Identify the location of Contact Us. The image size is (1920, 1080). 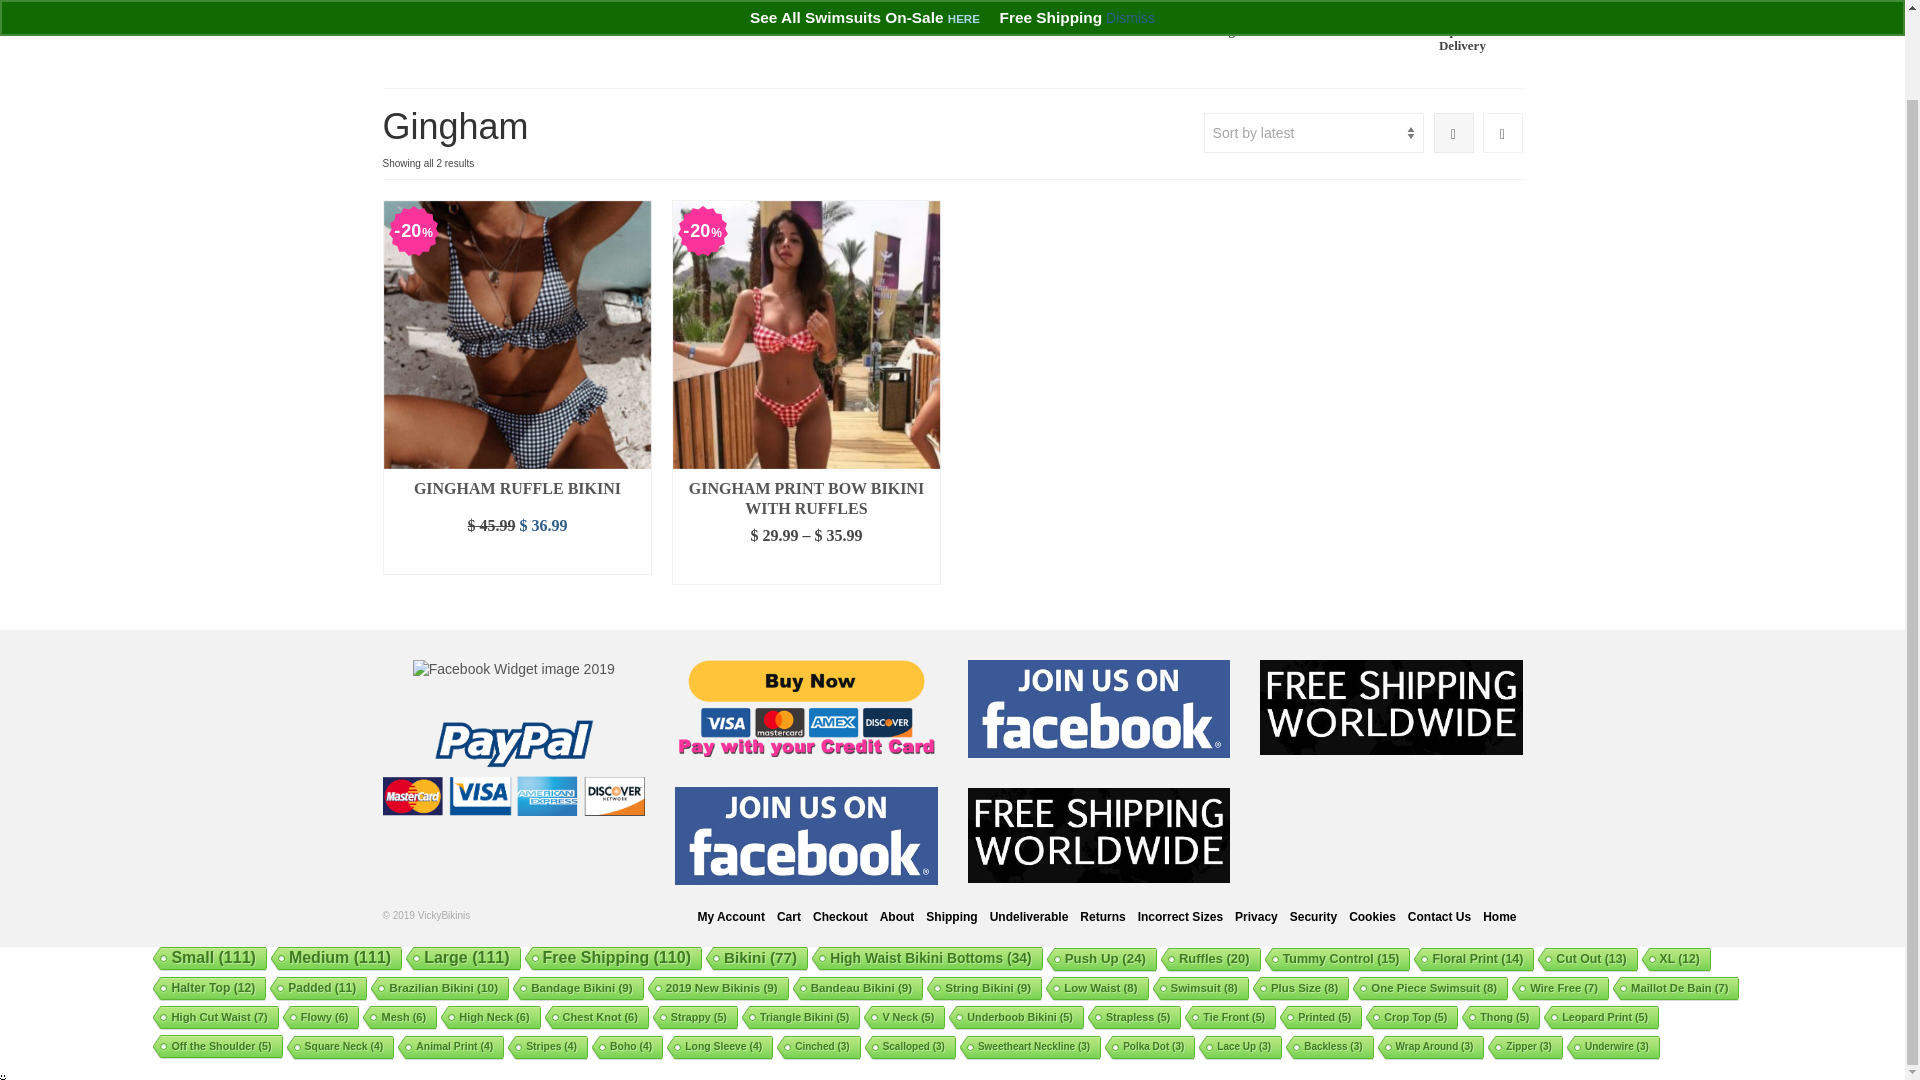
(1438, 917).